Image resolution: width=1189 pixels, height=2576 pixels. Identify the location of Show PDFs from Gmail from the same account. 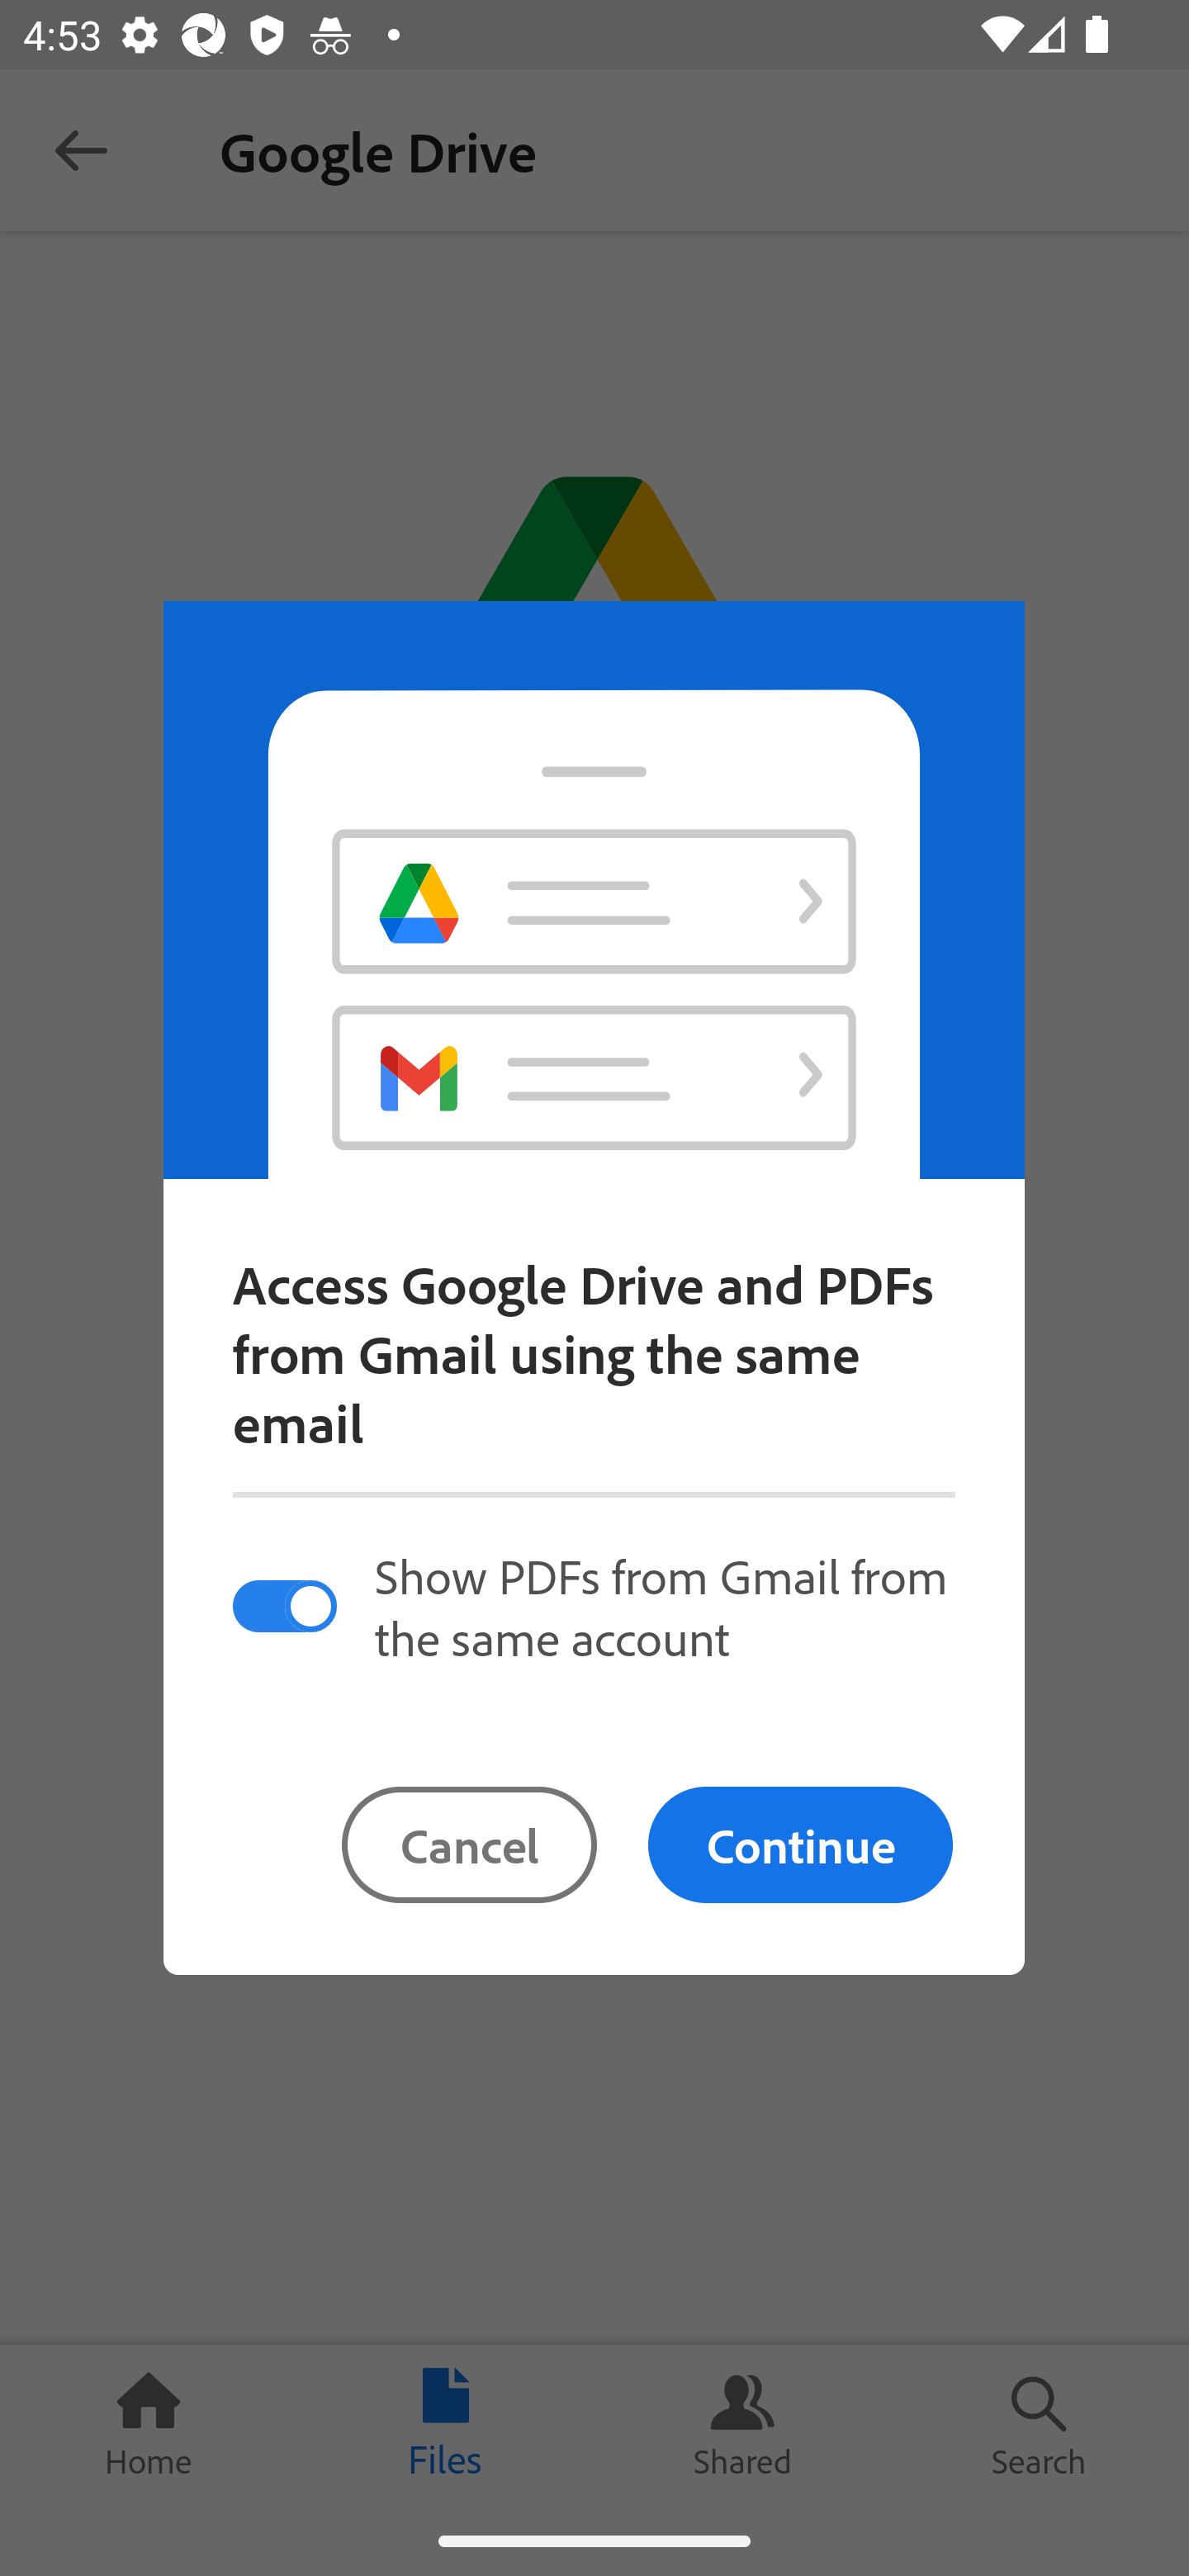
(594, 1605).